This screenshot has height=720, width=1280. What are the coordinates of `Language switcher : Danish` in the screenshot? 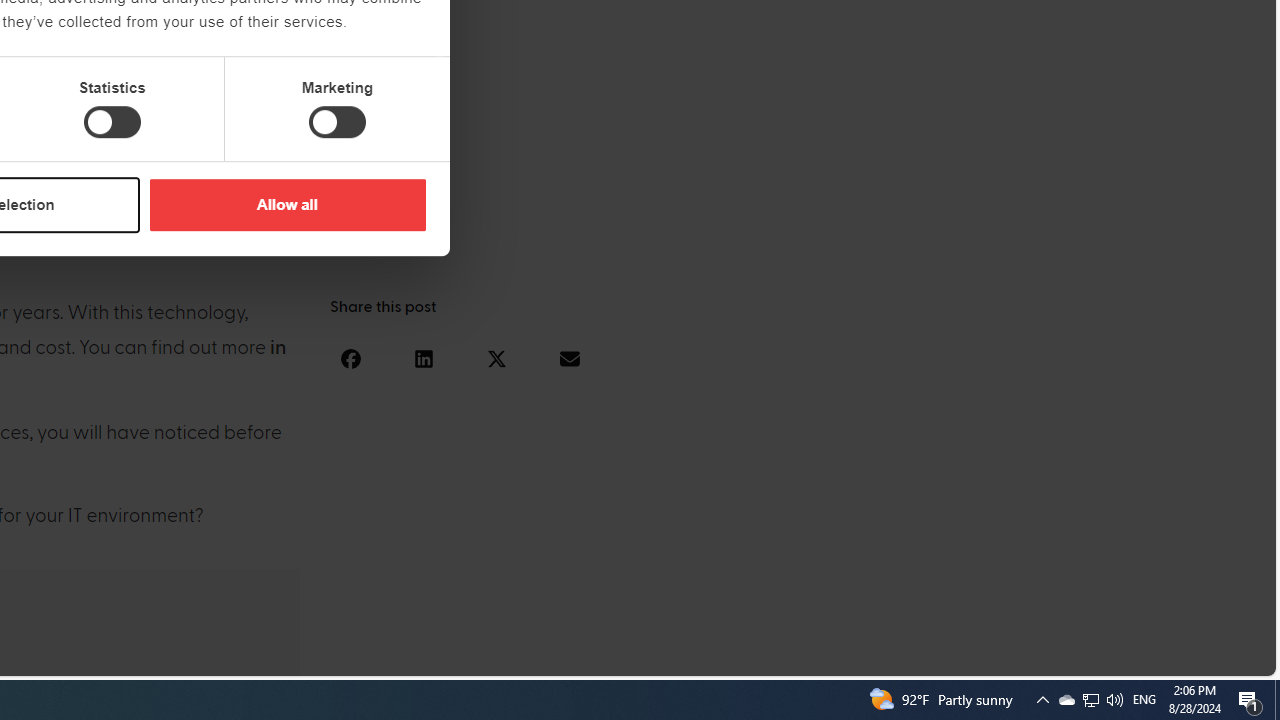 It's located at (1026, 657).